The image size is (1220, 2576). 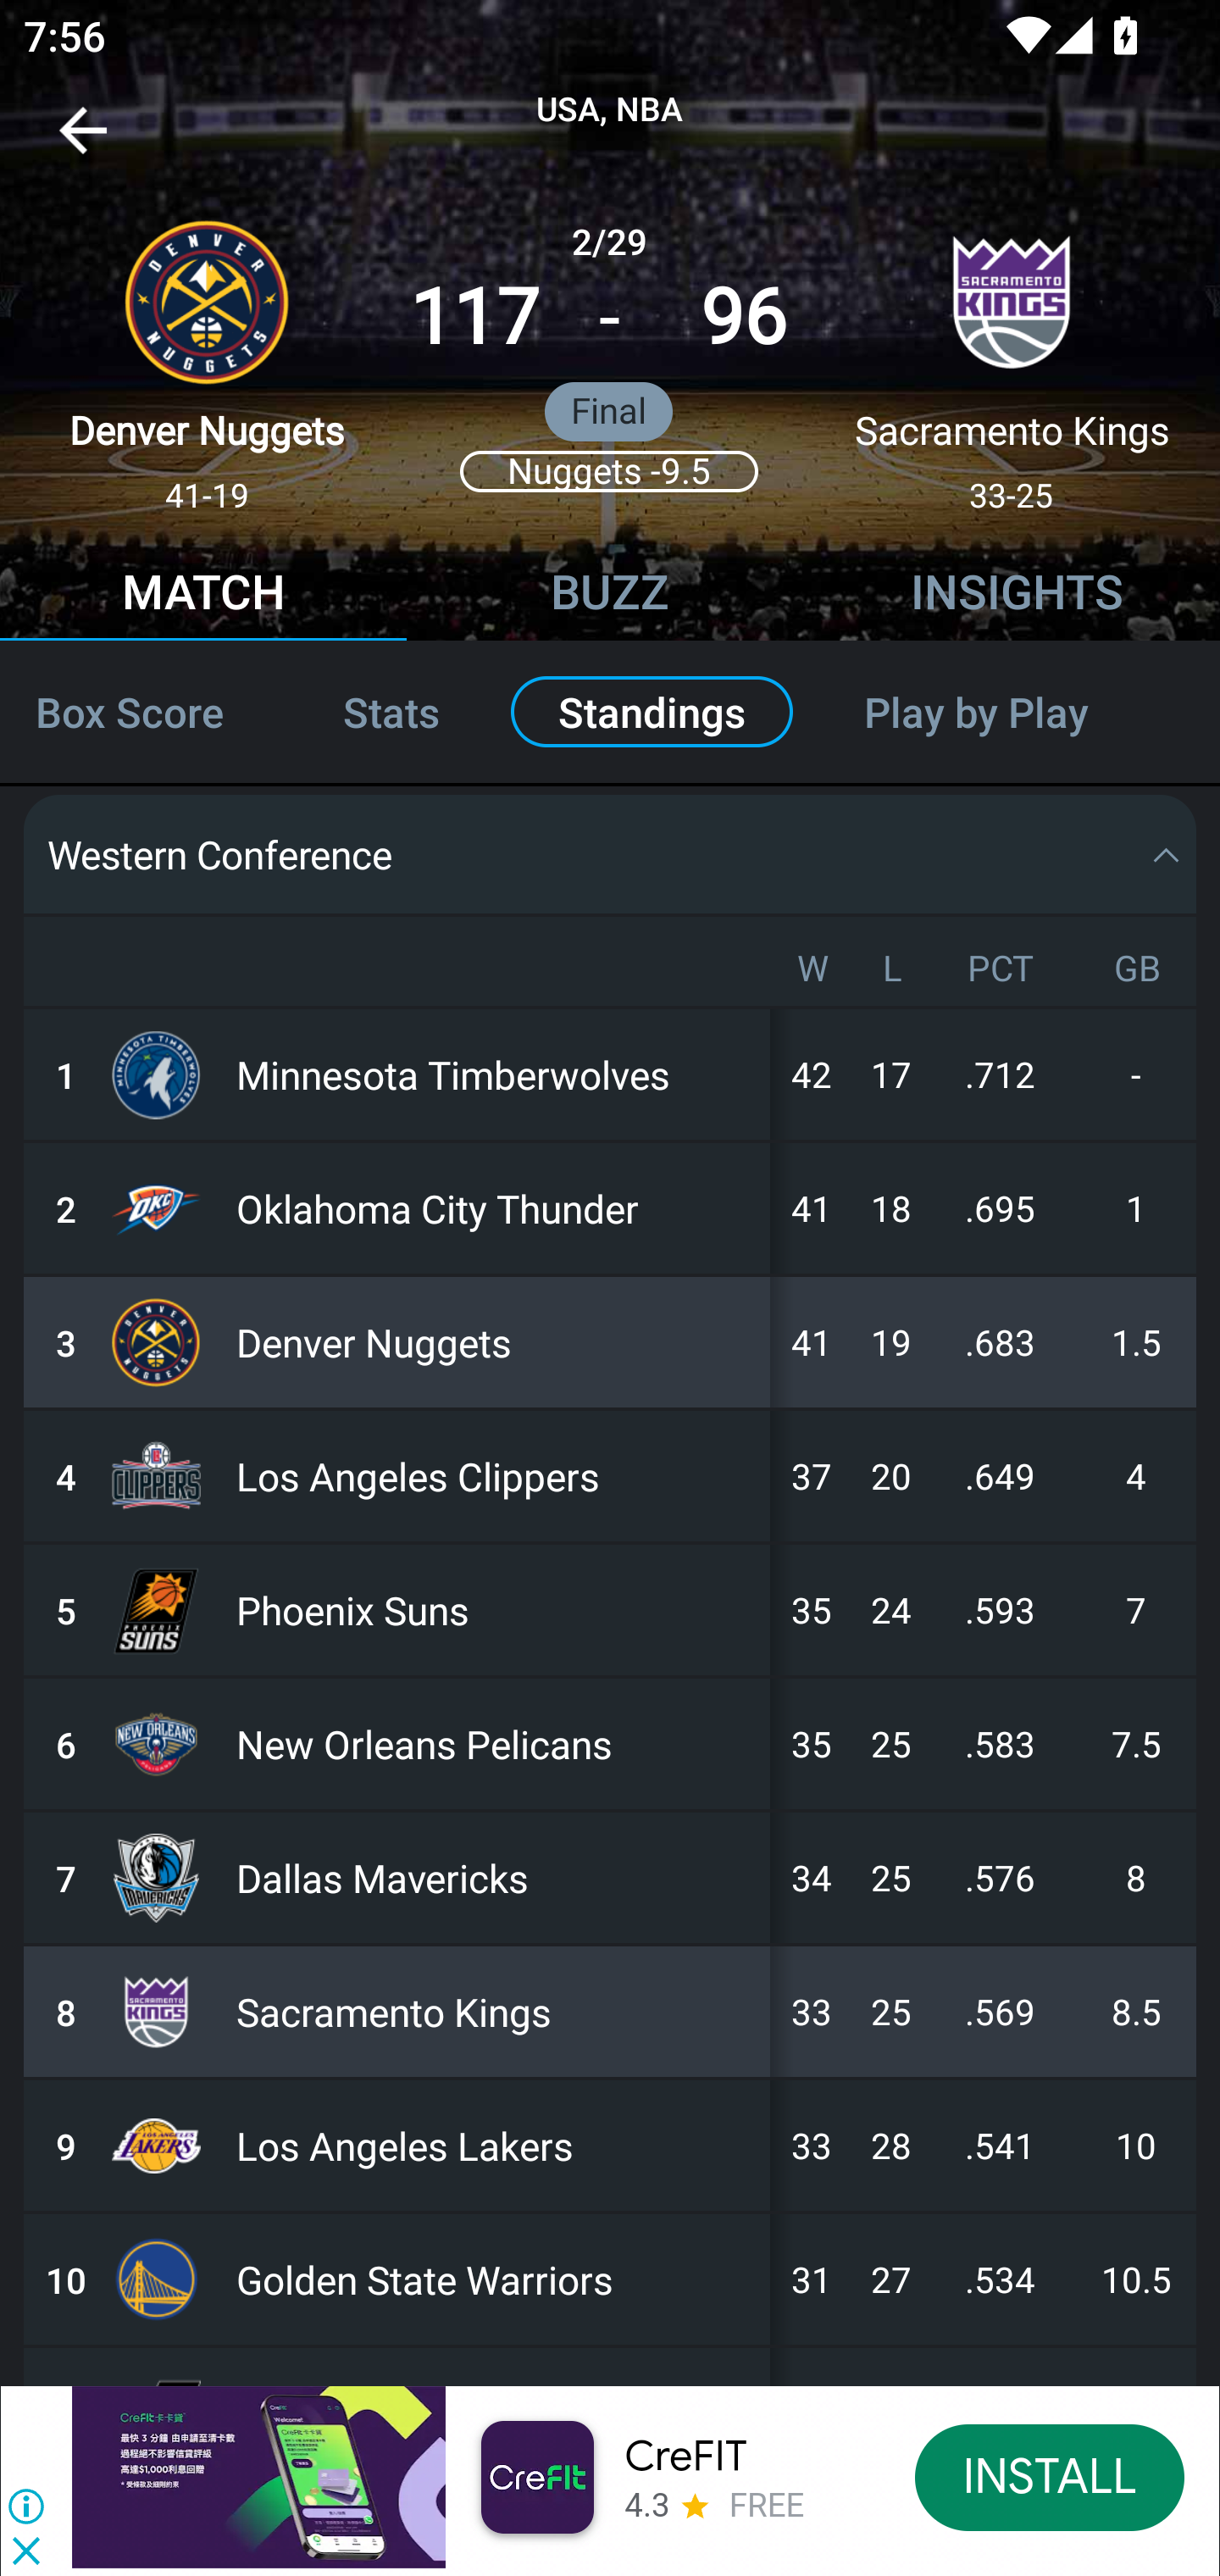 What do you see at coordinates (474, 317) in the screenshot?
I see `117` at bounding box center [474, 317].